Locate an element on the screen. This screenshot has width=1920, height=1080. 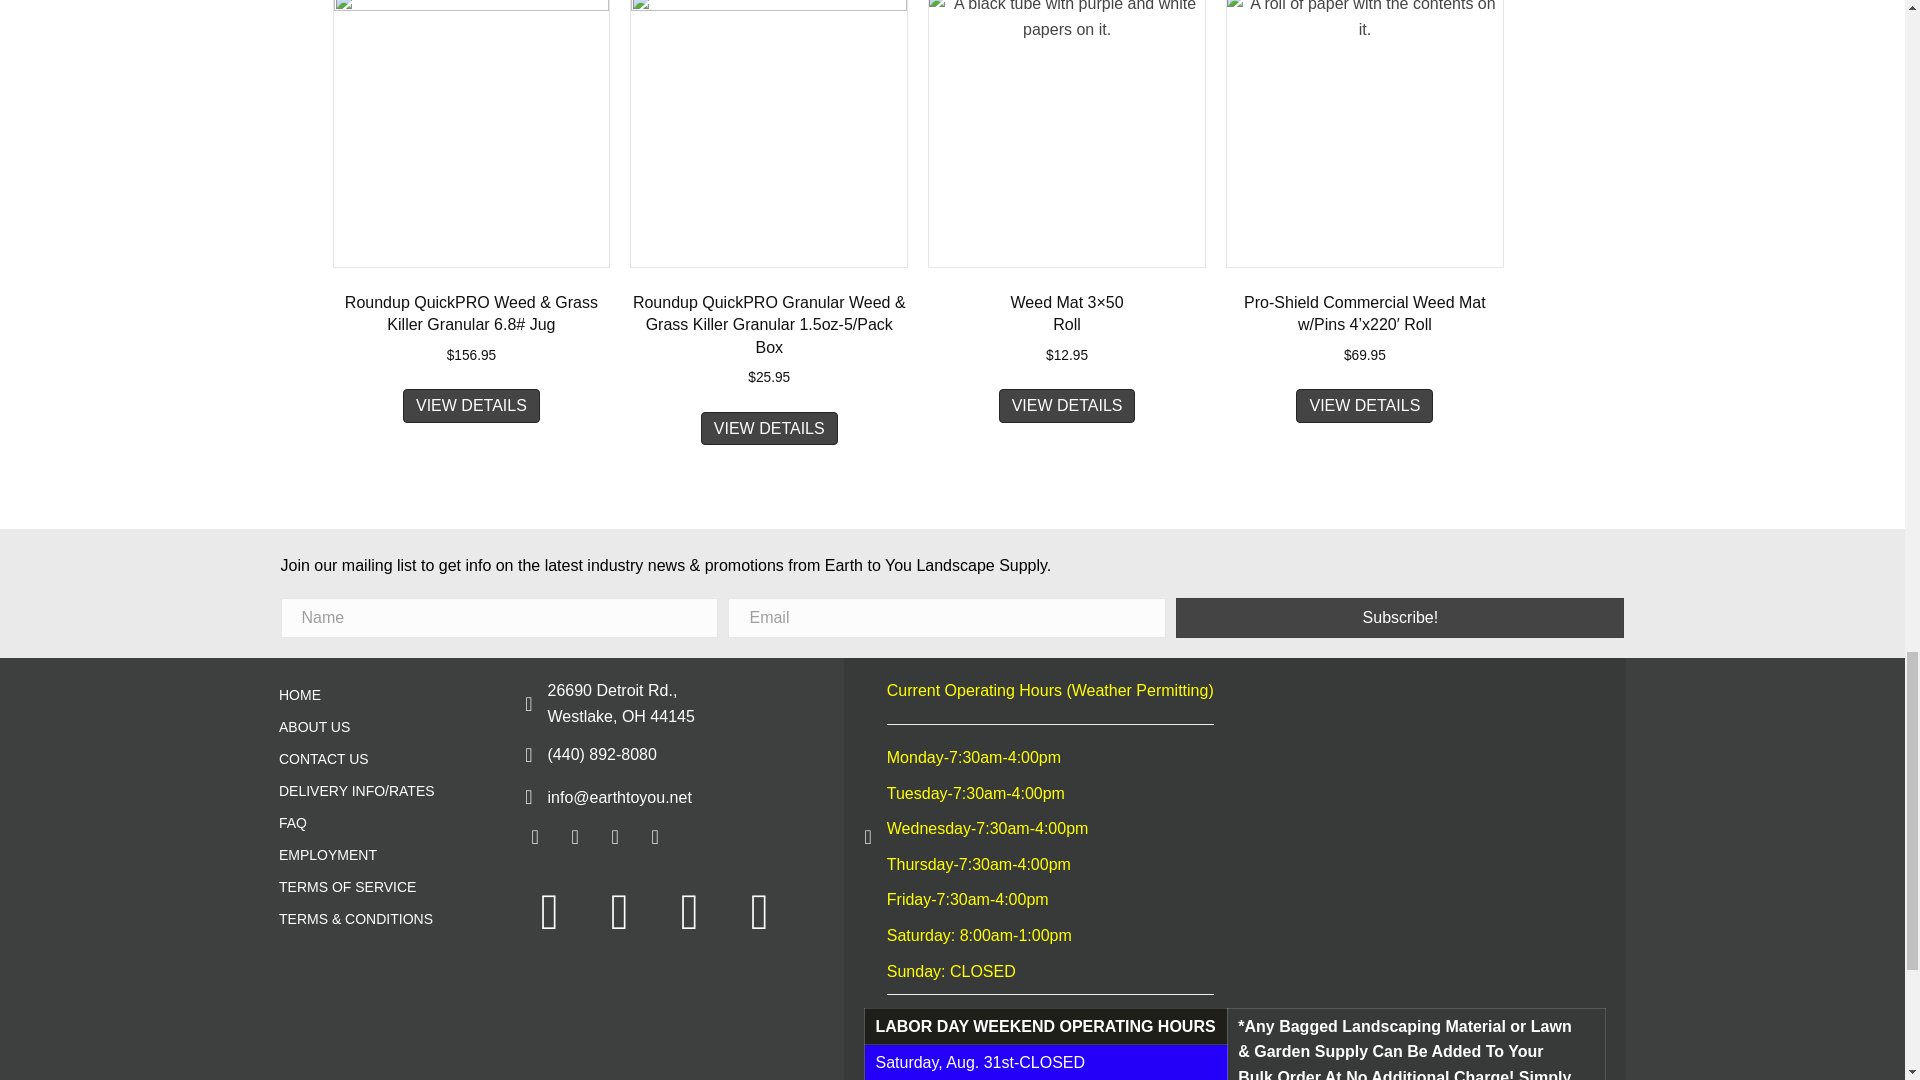
Pinterest is located at coordinates (655, 836).